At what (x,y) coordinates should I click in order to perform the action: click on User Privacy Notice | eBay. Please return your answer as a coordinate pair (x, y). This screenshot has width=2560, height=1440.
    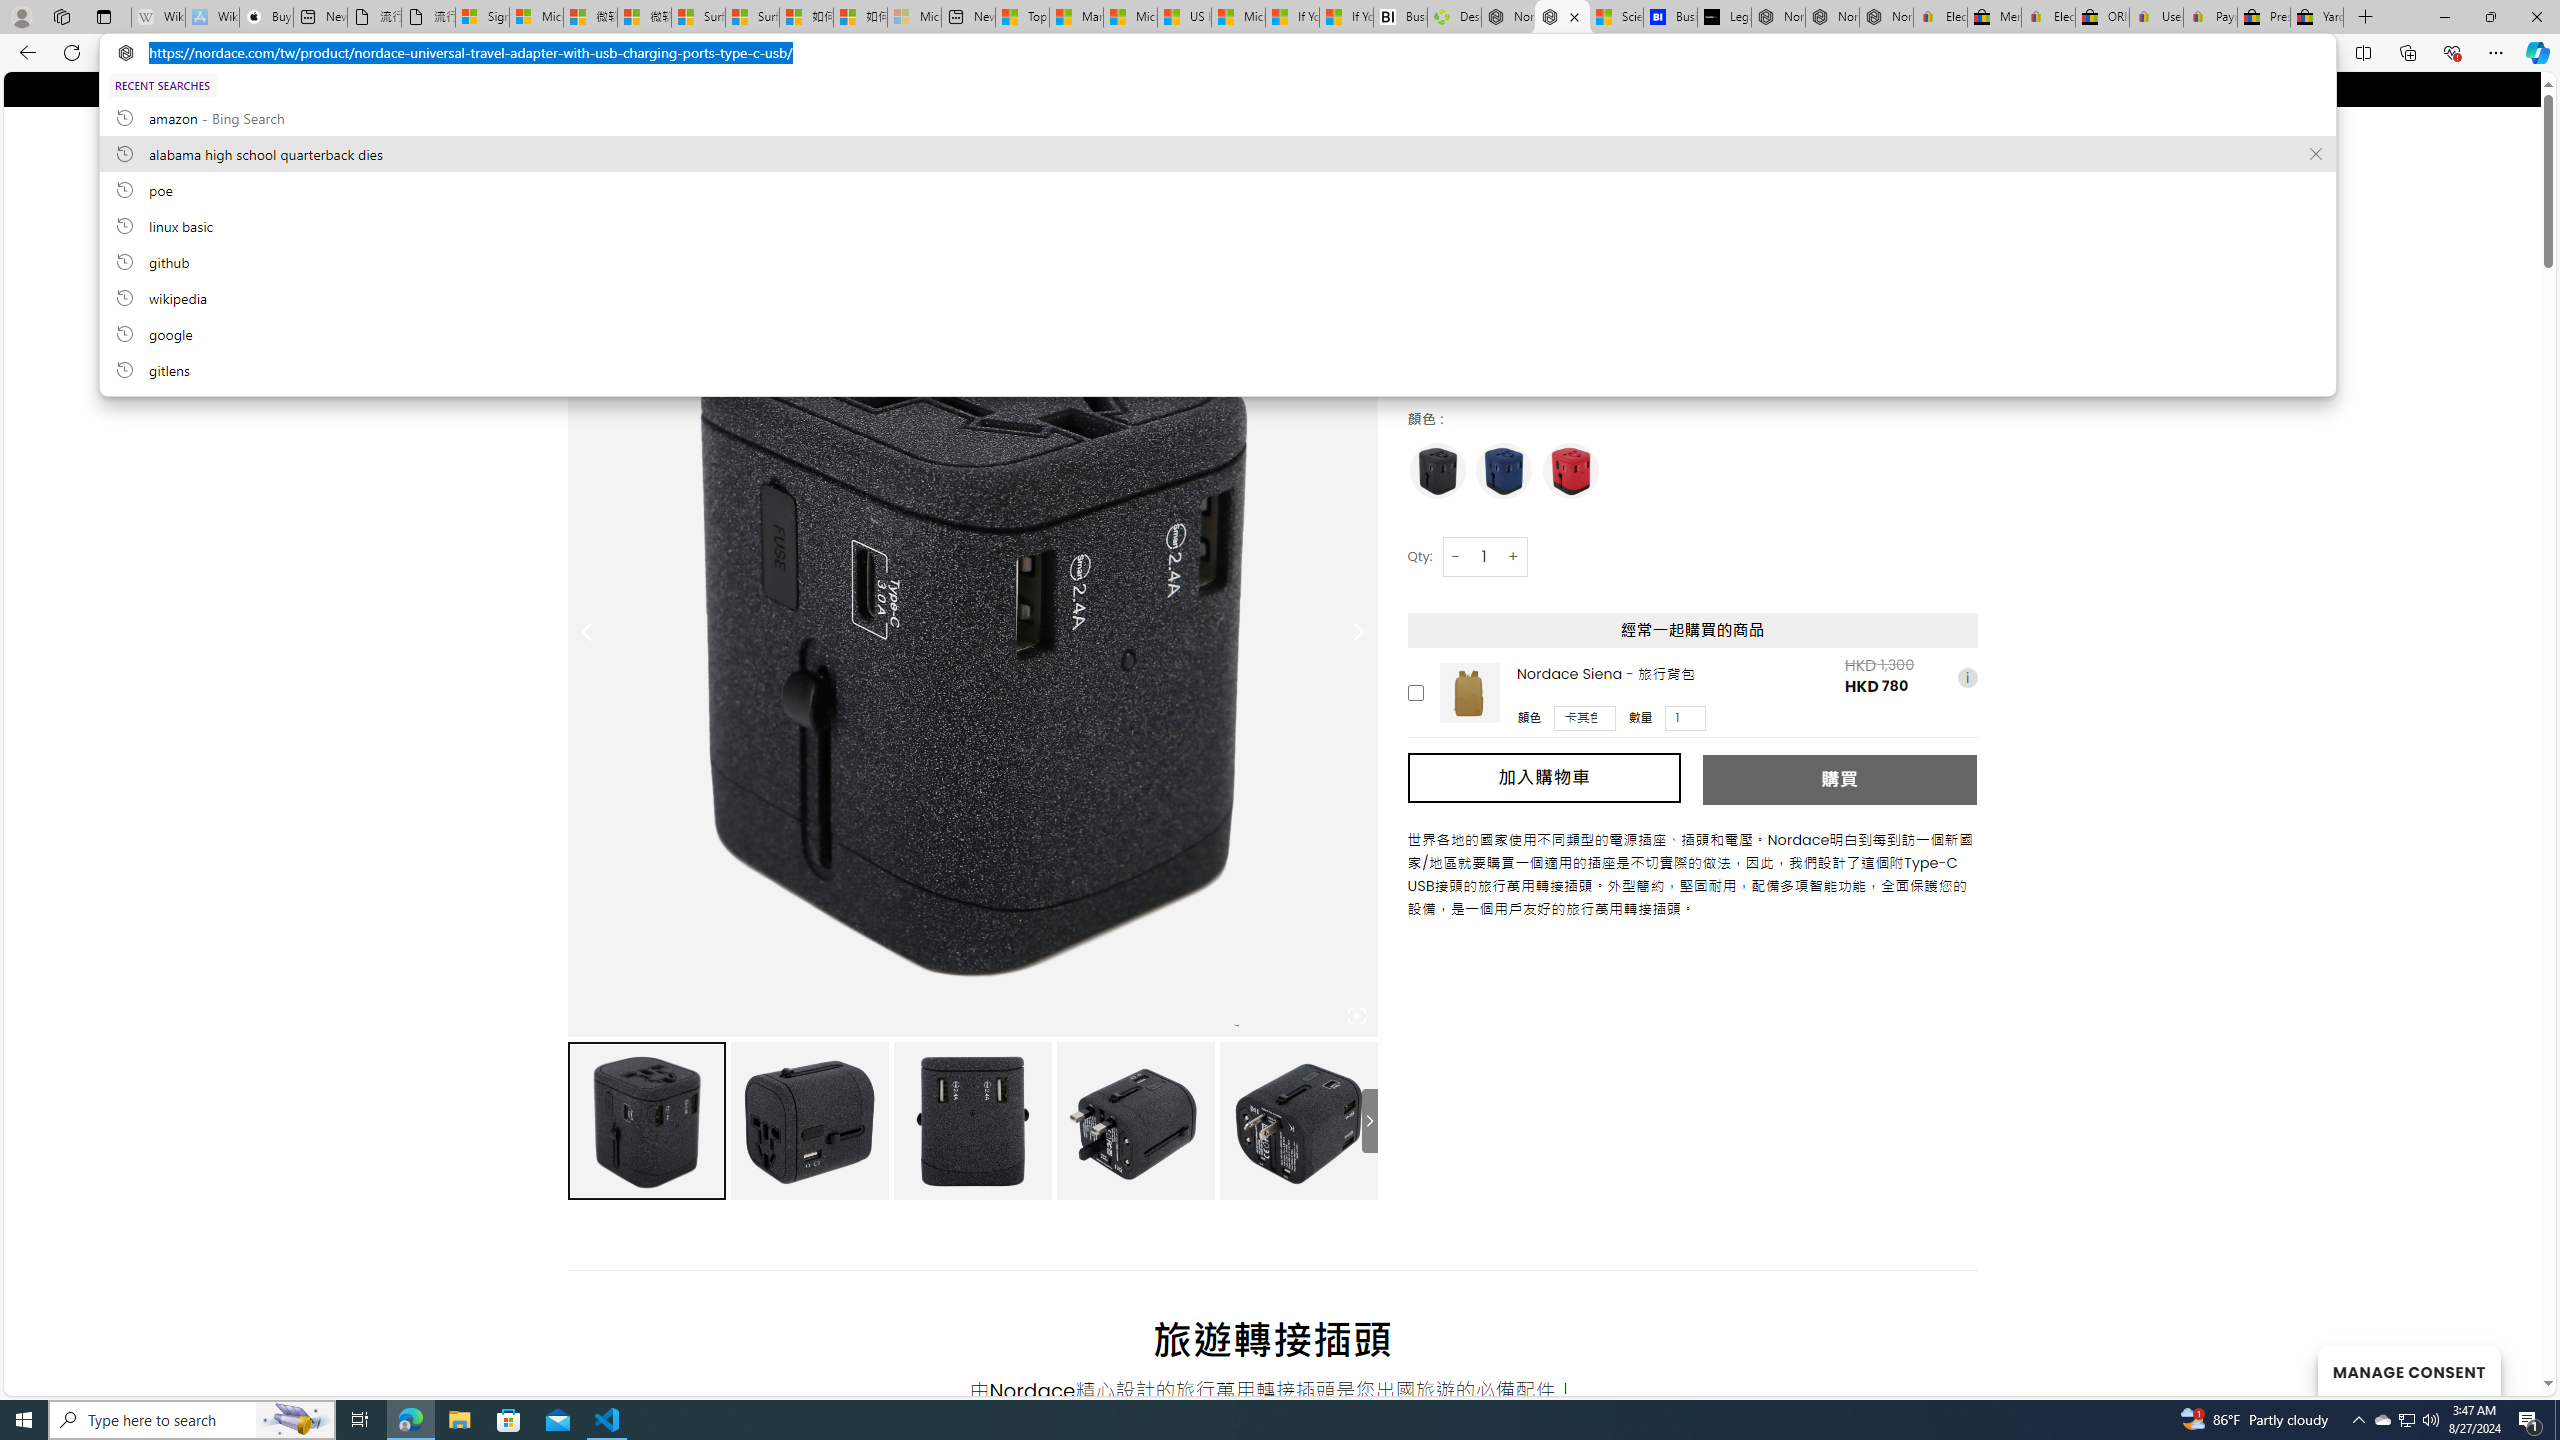
    Looking at the image, I should click on (2156, 17).